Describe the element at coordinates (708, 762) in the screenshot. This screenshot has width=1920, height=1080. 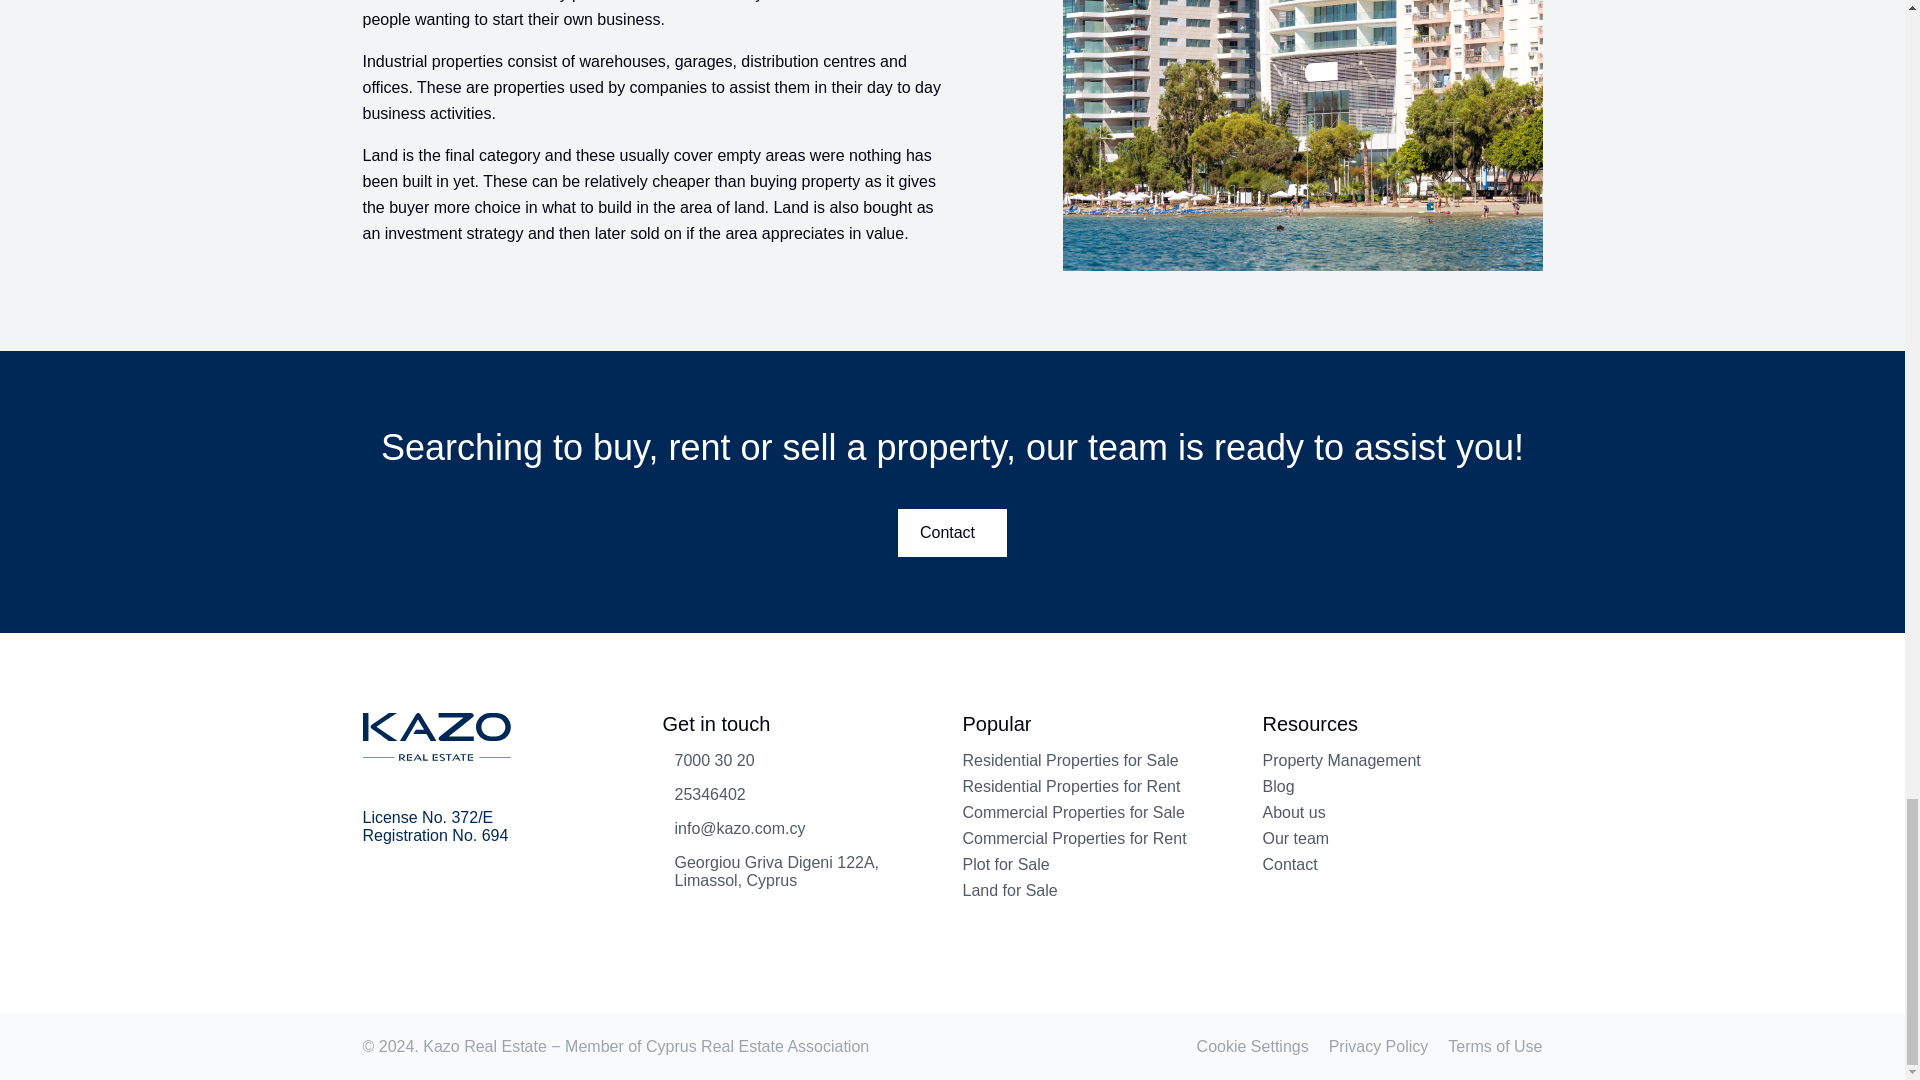
I see `7000 30 20` at that location.